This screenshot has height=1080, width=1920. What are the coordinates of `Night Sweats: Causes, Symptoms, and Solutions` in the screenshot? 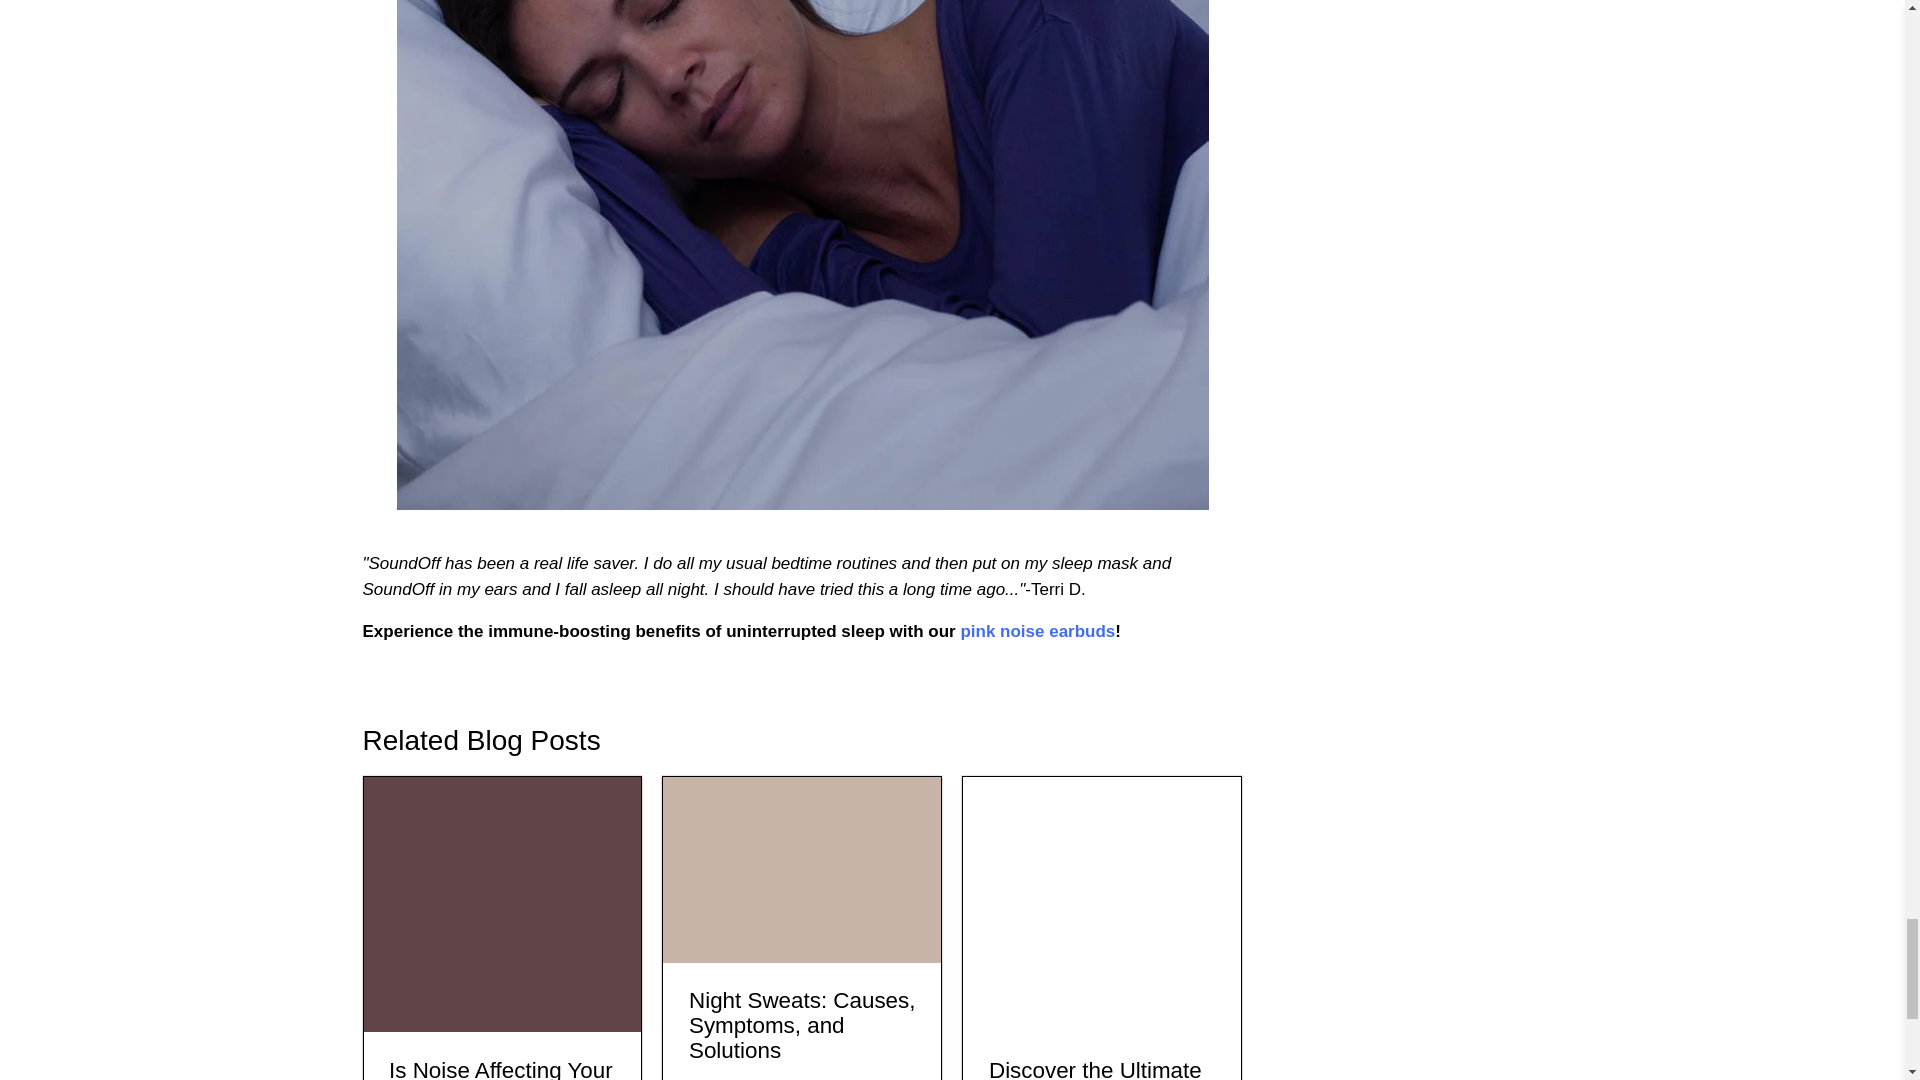 It's located at (801, 869).